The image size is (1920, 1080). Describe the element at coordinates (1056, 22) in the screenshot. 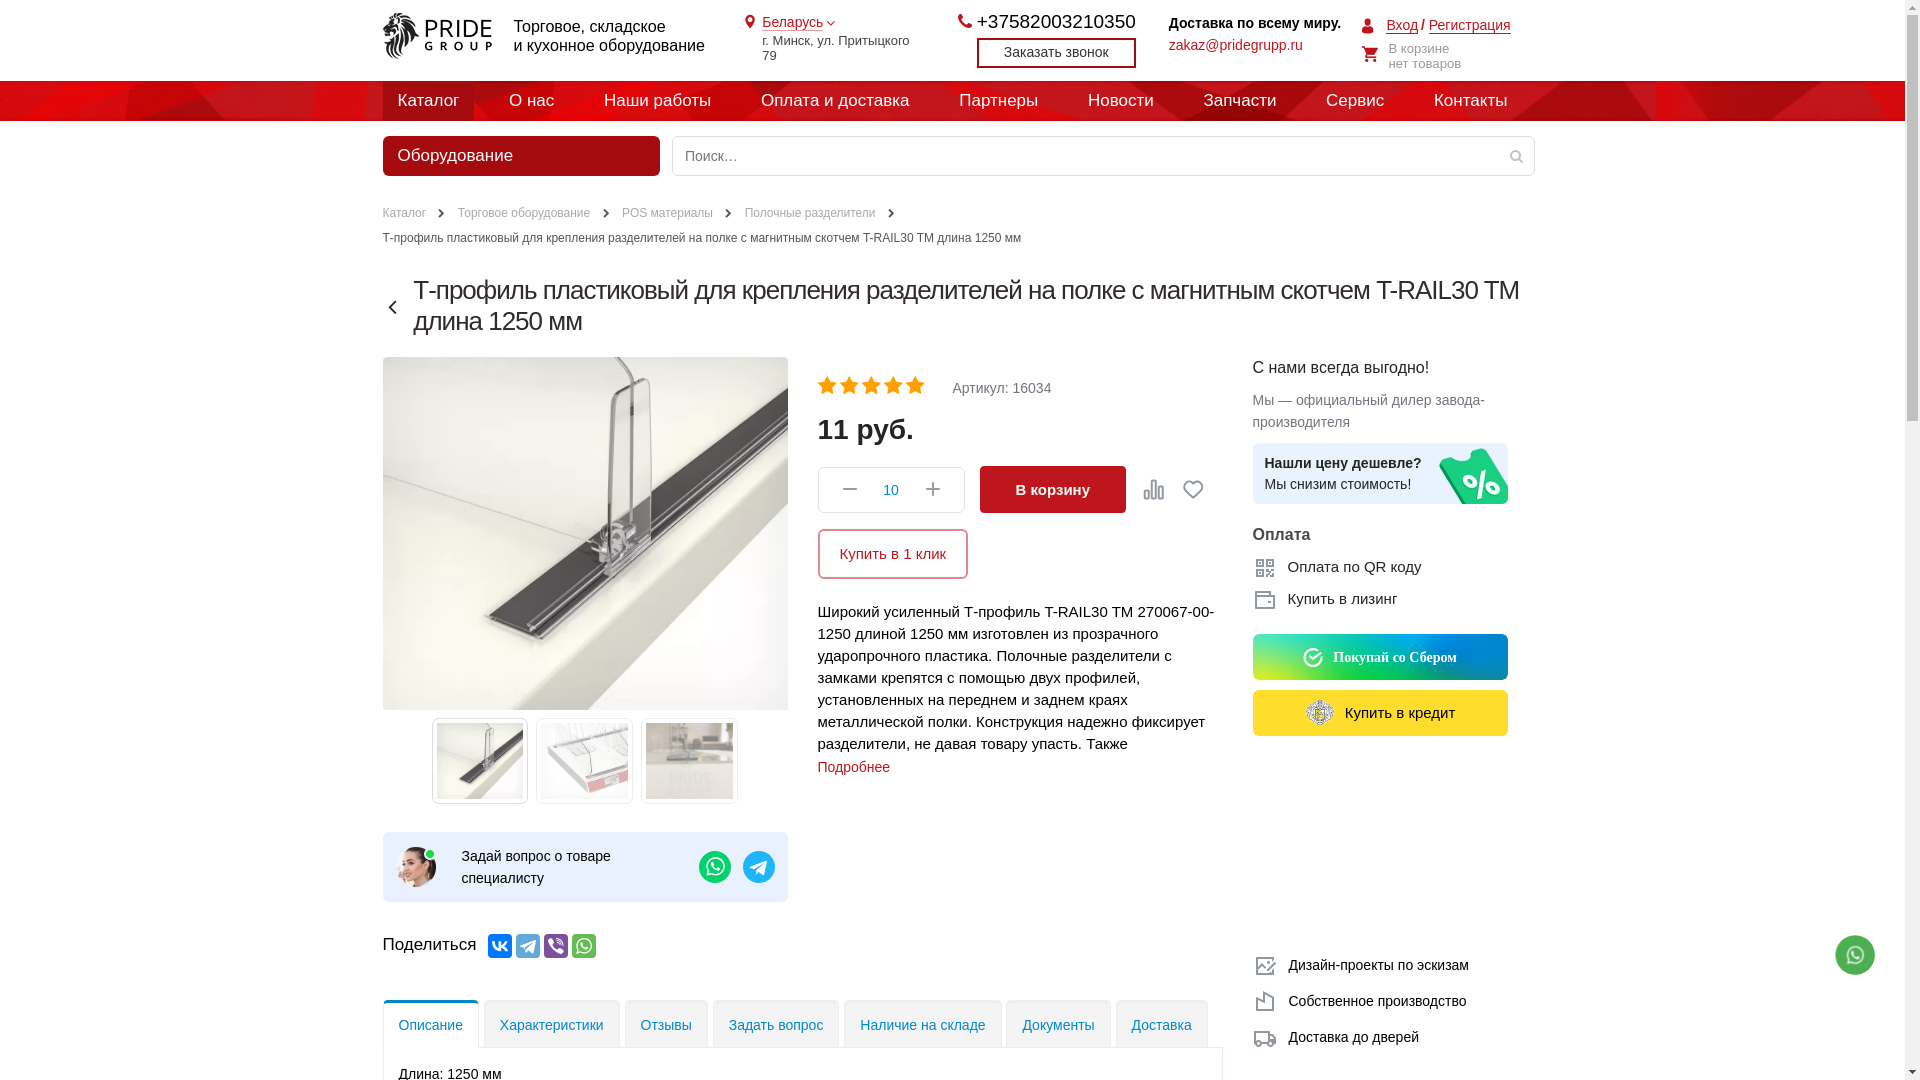

I see `+37582003210350` at that location.